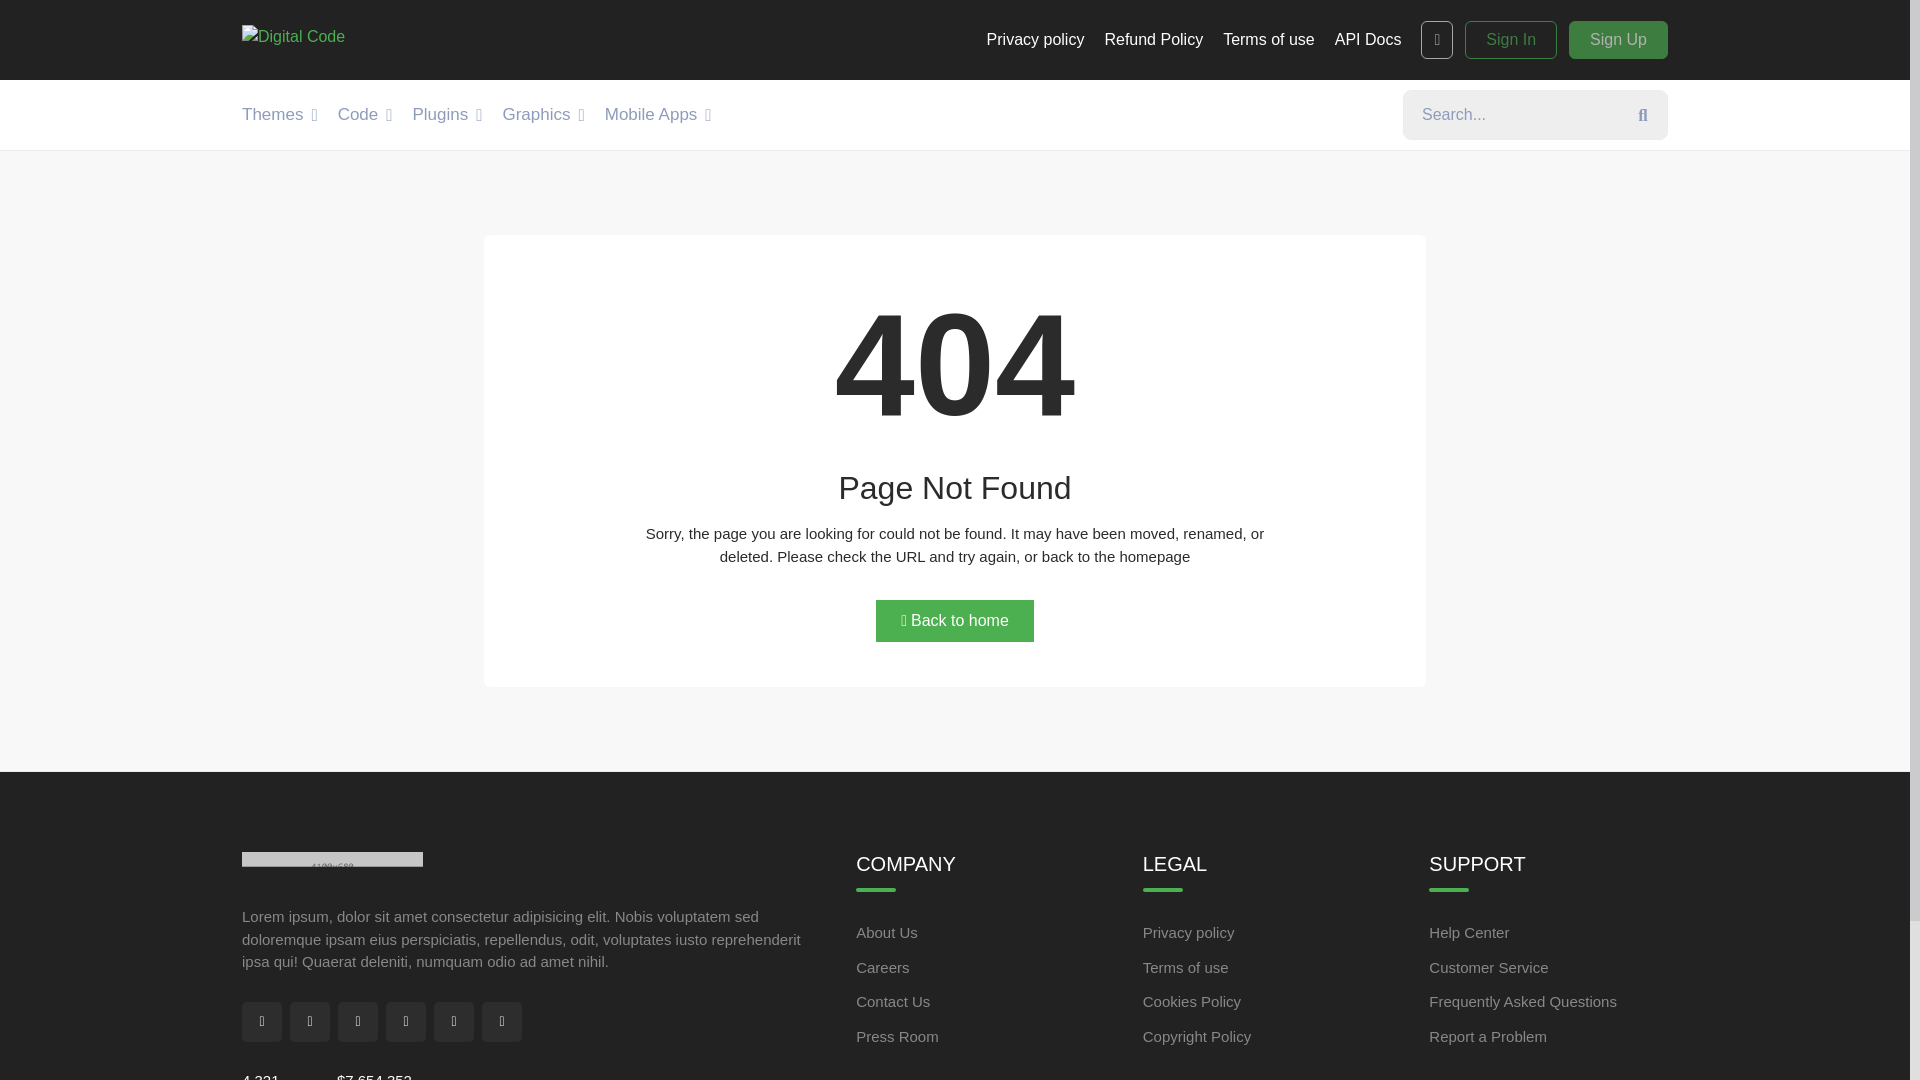 This screenshot has width=1920, height=1080. What do you see at coordinates (1269, 40) in the screenshot?
I see `Terms of use` at bounding box center [1269, 40].